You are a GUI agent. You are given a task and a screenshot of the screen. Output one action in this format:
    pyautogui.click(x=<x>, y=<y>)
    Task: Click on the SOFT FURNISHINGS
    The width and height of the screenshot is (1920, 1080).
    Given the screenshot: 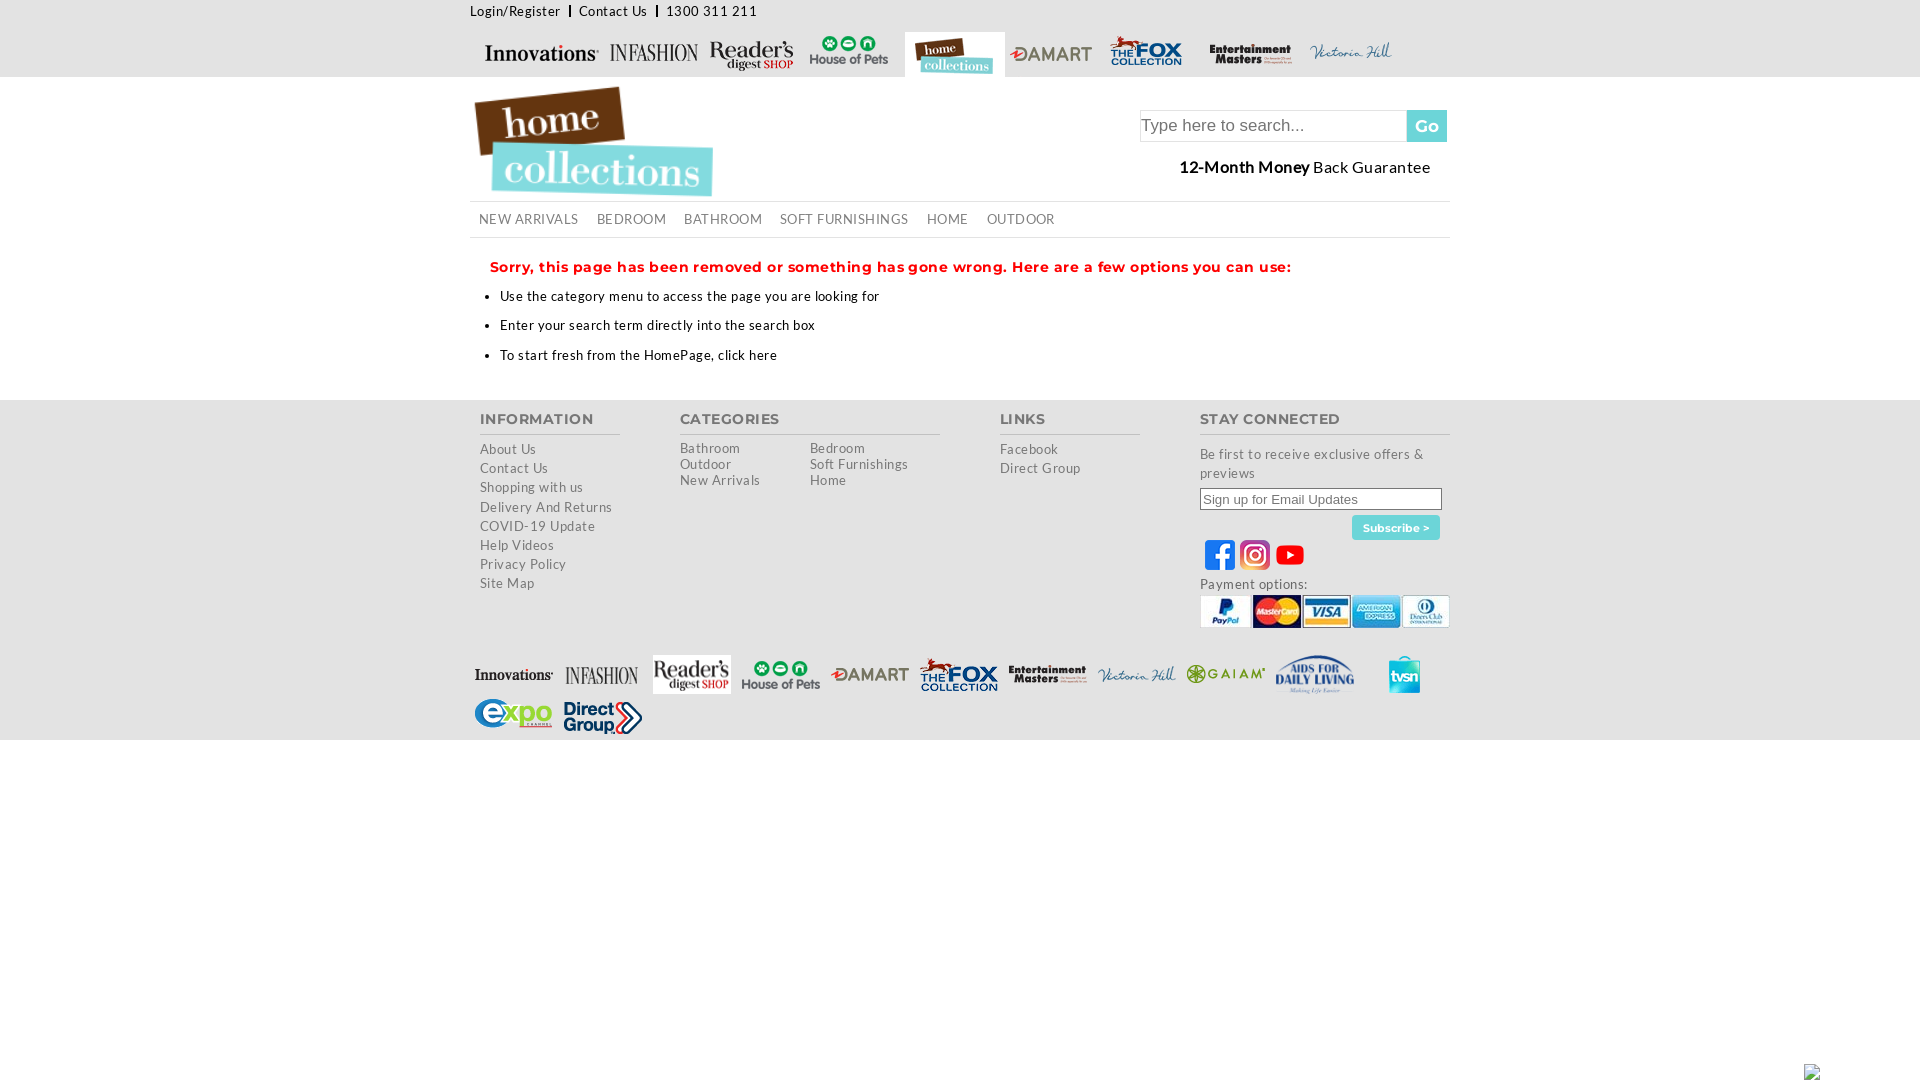 What is the action you would take?
    pyautogui.click(x=844, y=220)
    